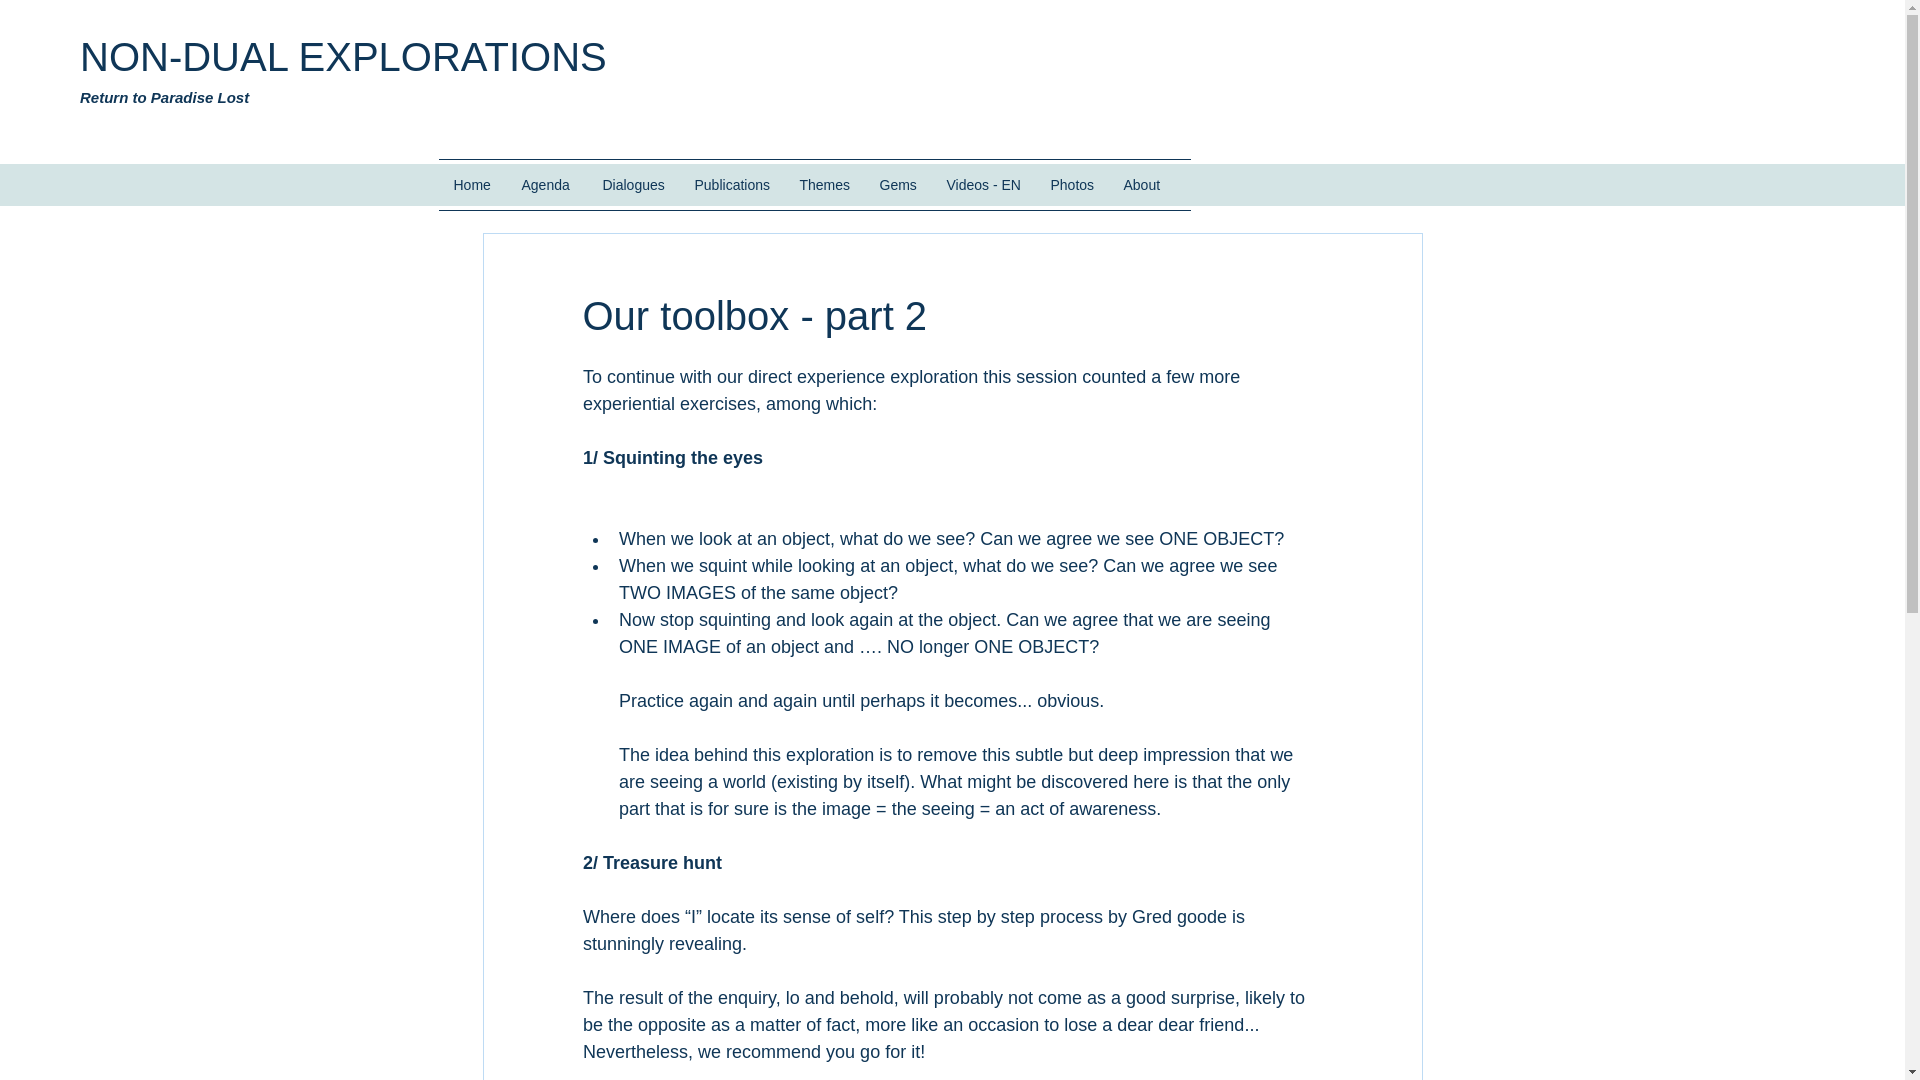 The image size is (1920, 1080). Describe the element at coordinates (343, 56) in the screenshot. I see `NON-DUAL EXPLORATIONS` at that location.